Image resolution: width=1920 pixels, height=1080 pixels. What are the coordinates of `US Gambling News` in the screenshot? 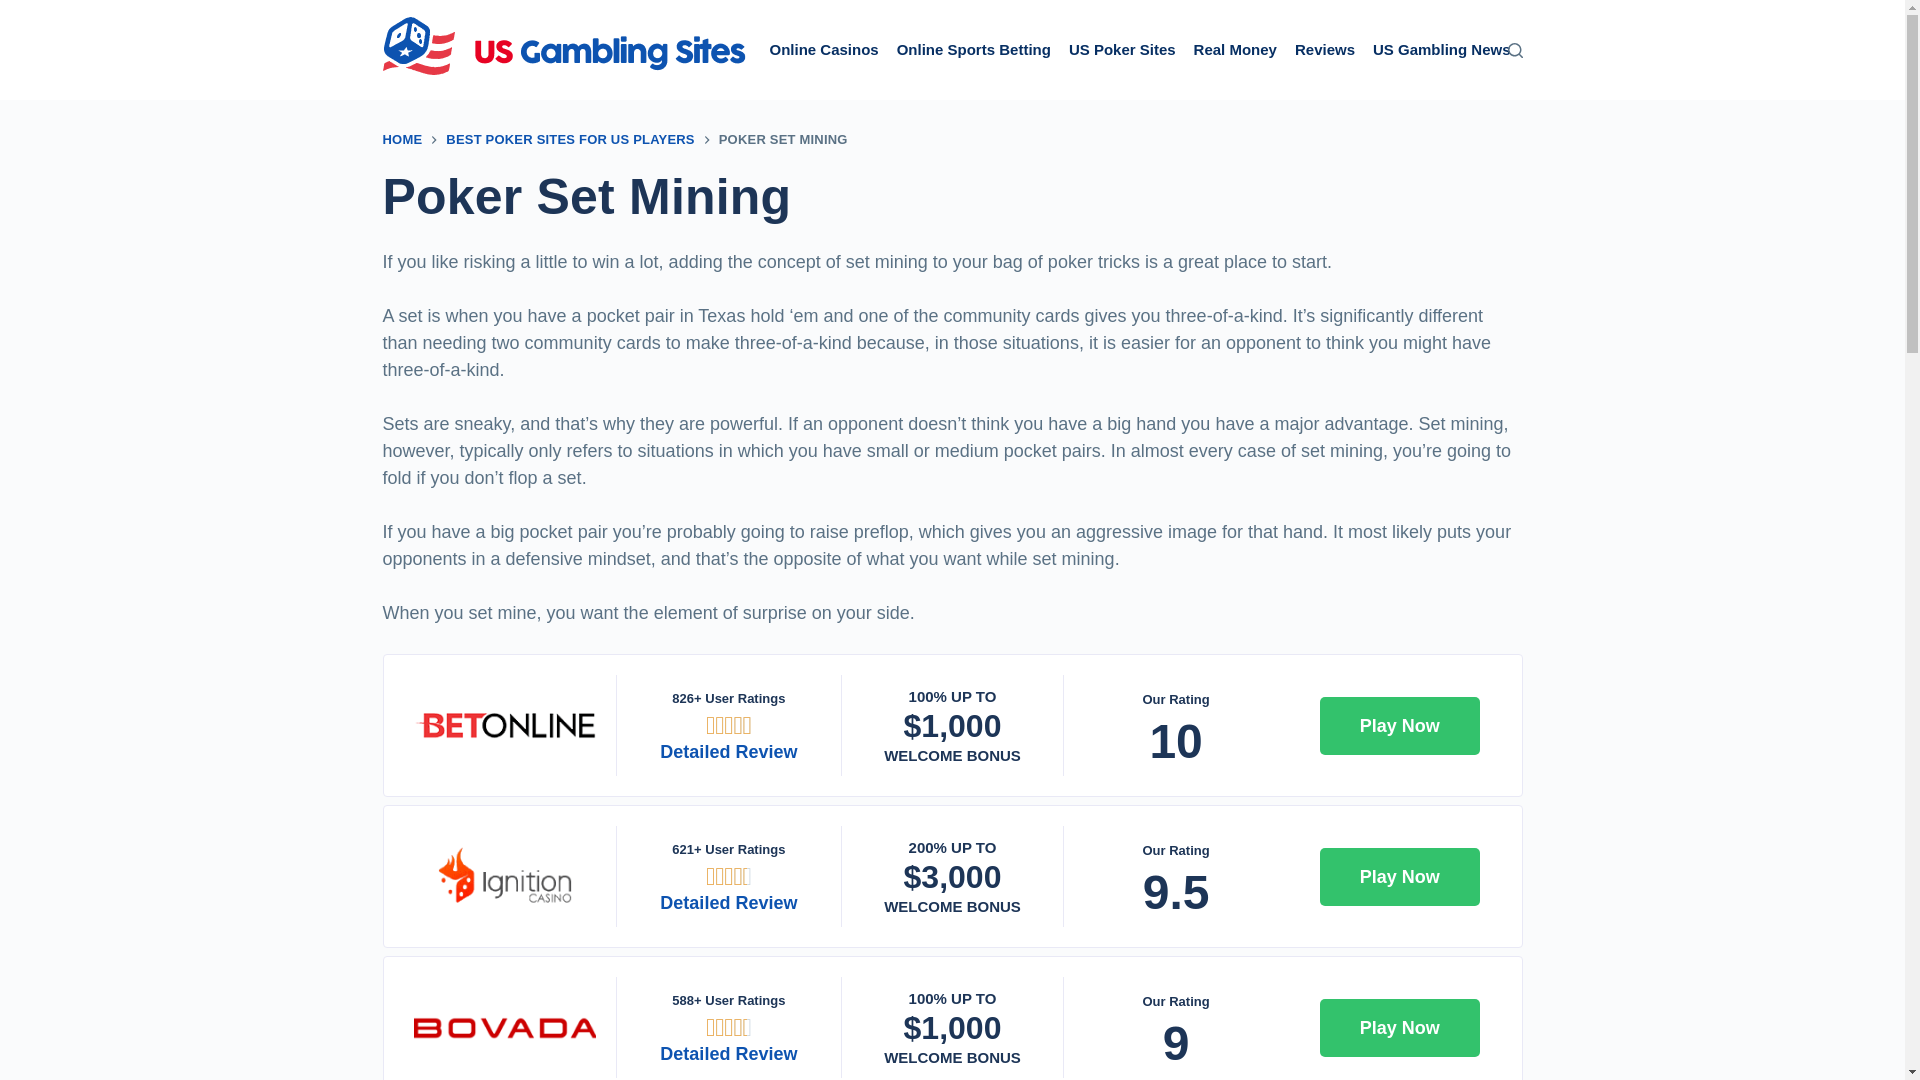 It's located at (1442, 50).